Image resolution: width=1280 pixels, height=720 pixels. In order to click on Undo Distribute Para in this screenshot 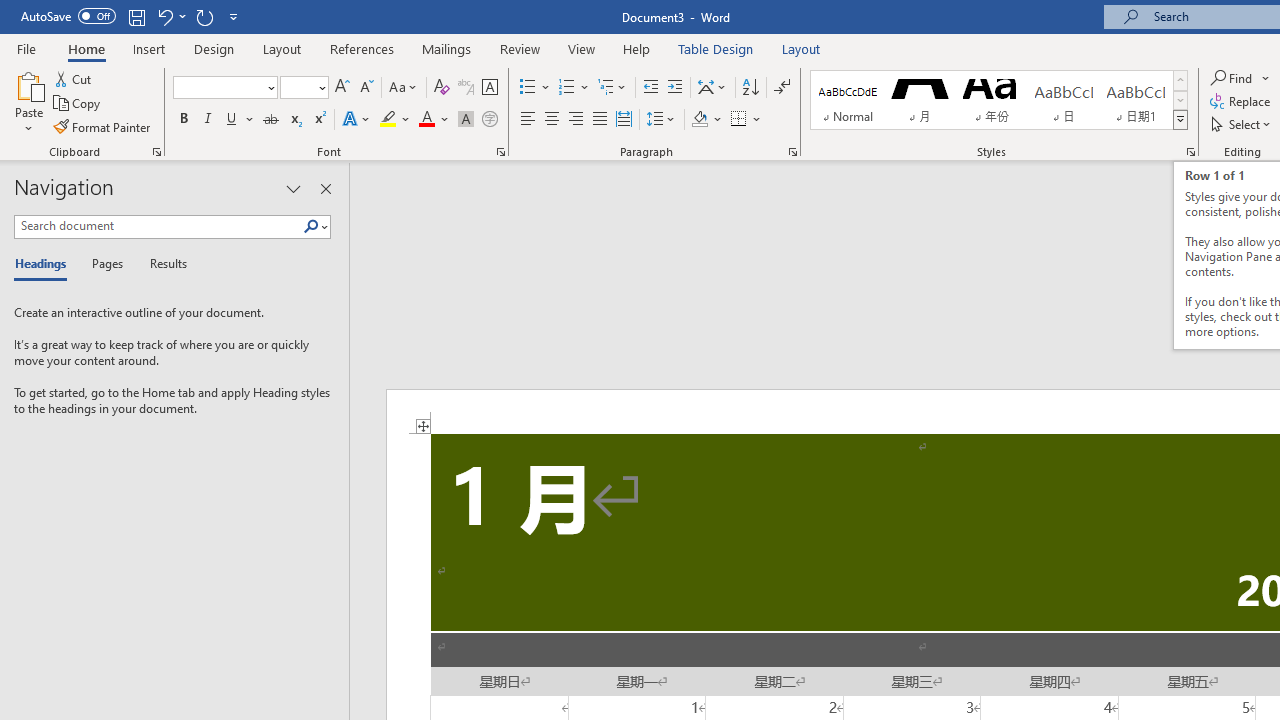, I will do `click(170, 16)`.